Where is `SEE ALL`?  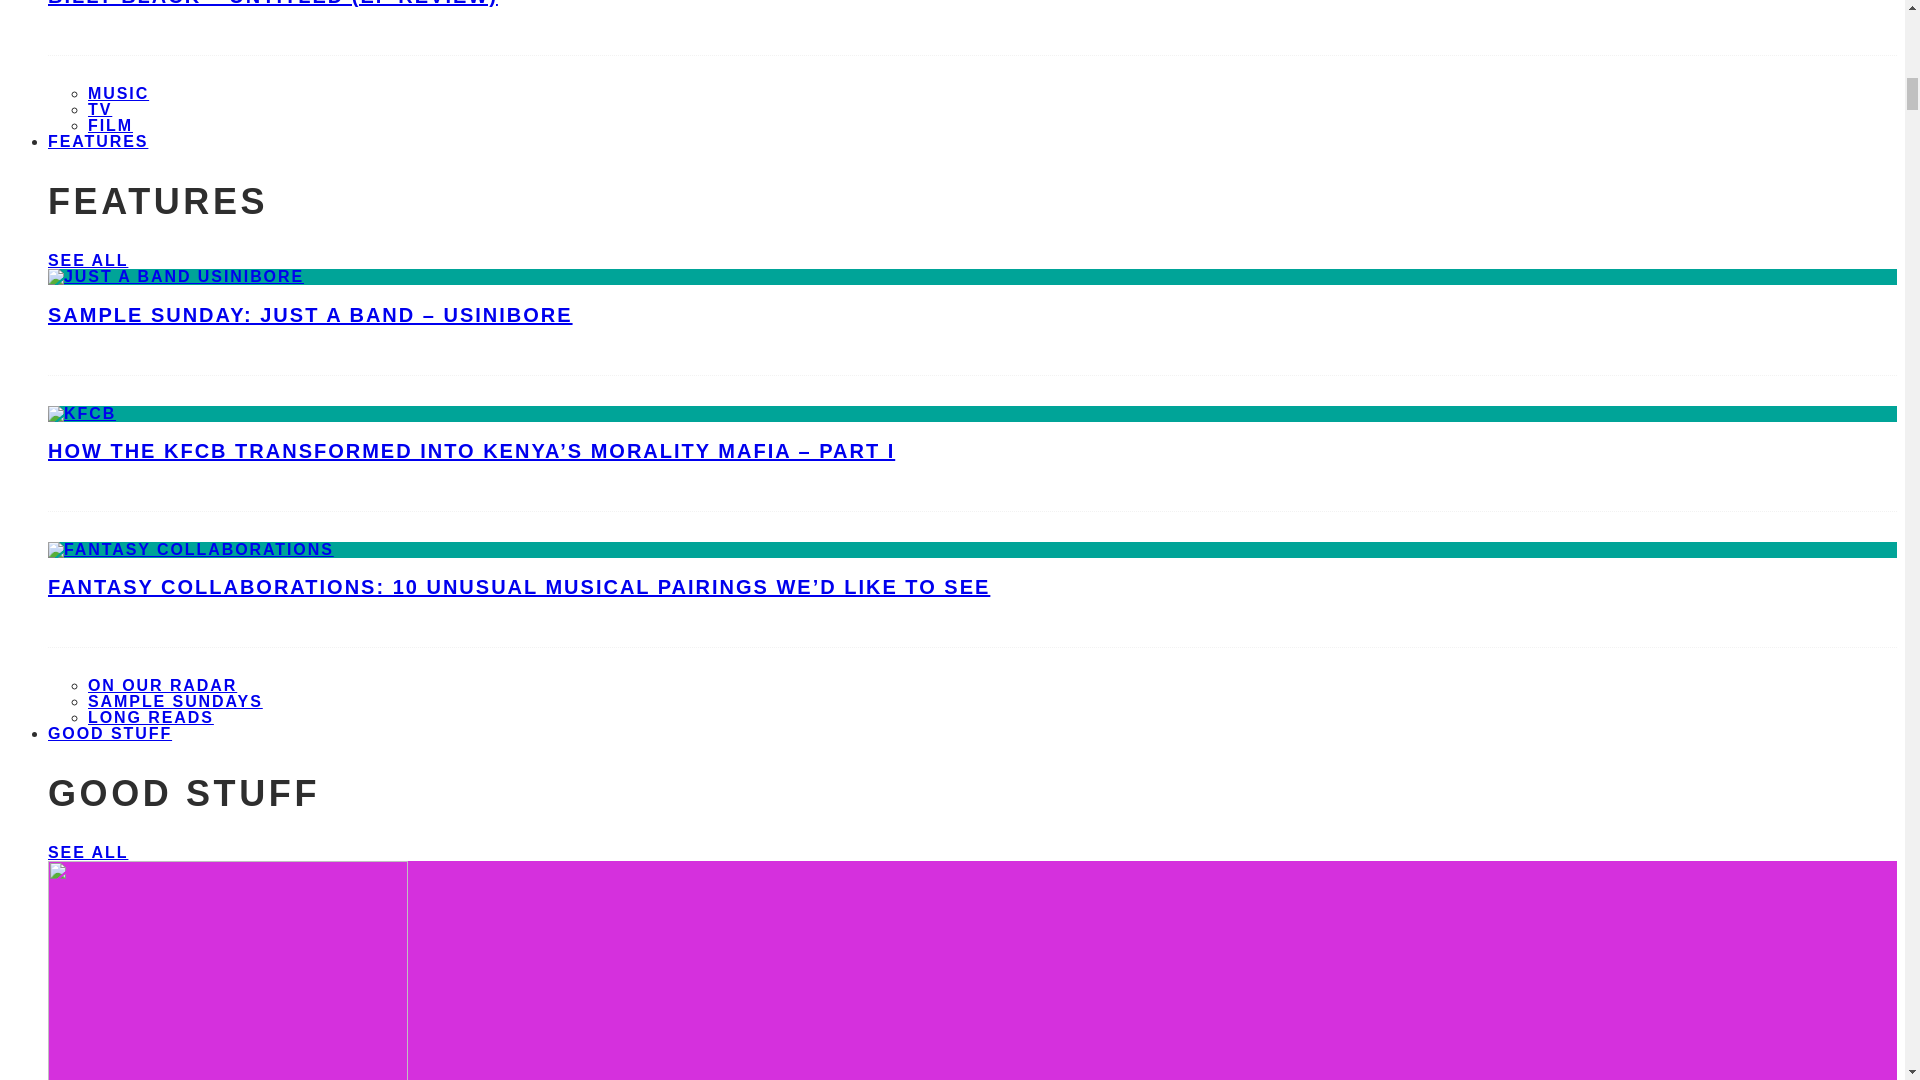
SEE ALL is located at coordinates (88, 260).